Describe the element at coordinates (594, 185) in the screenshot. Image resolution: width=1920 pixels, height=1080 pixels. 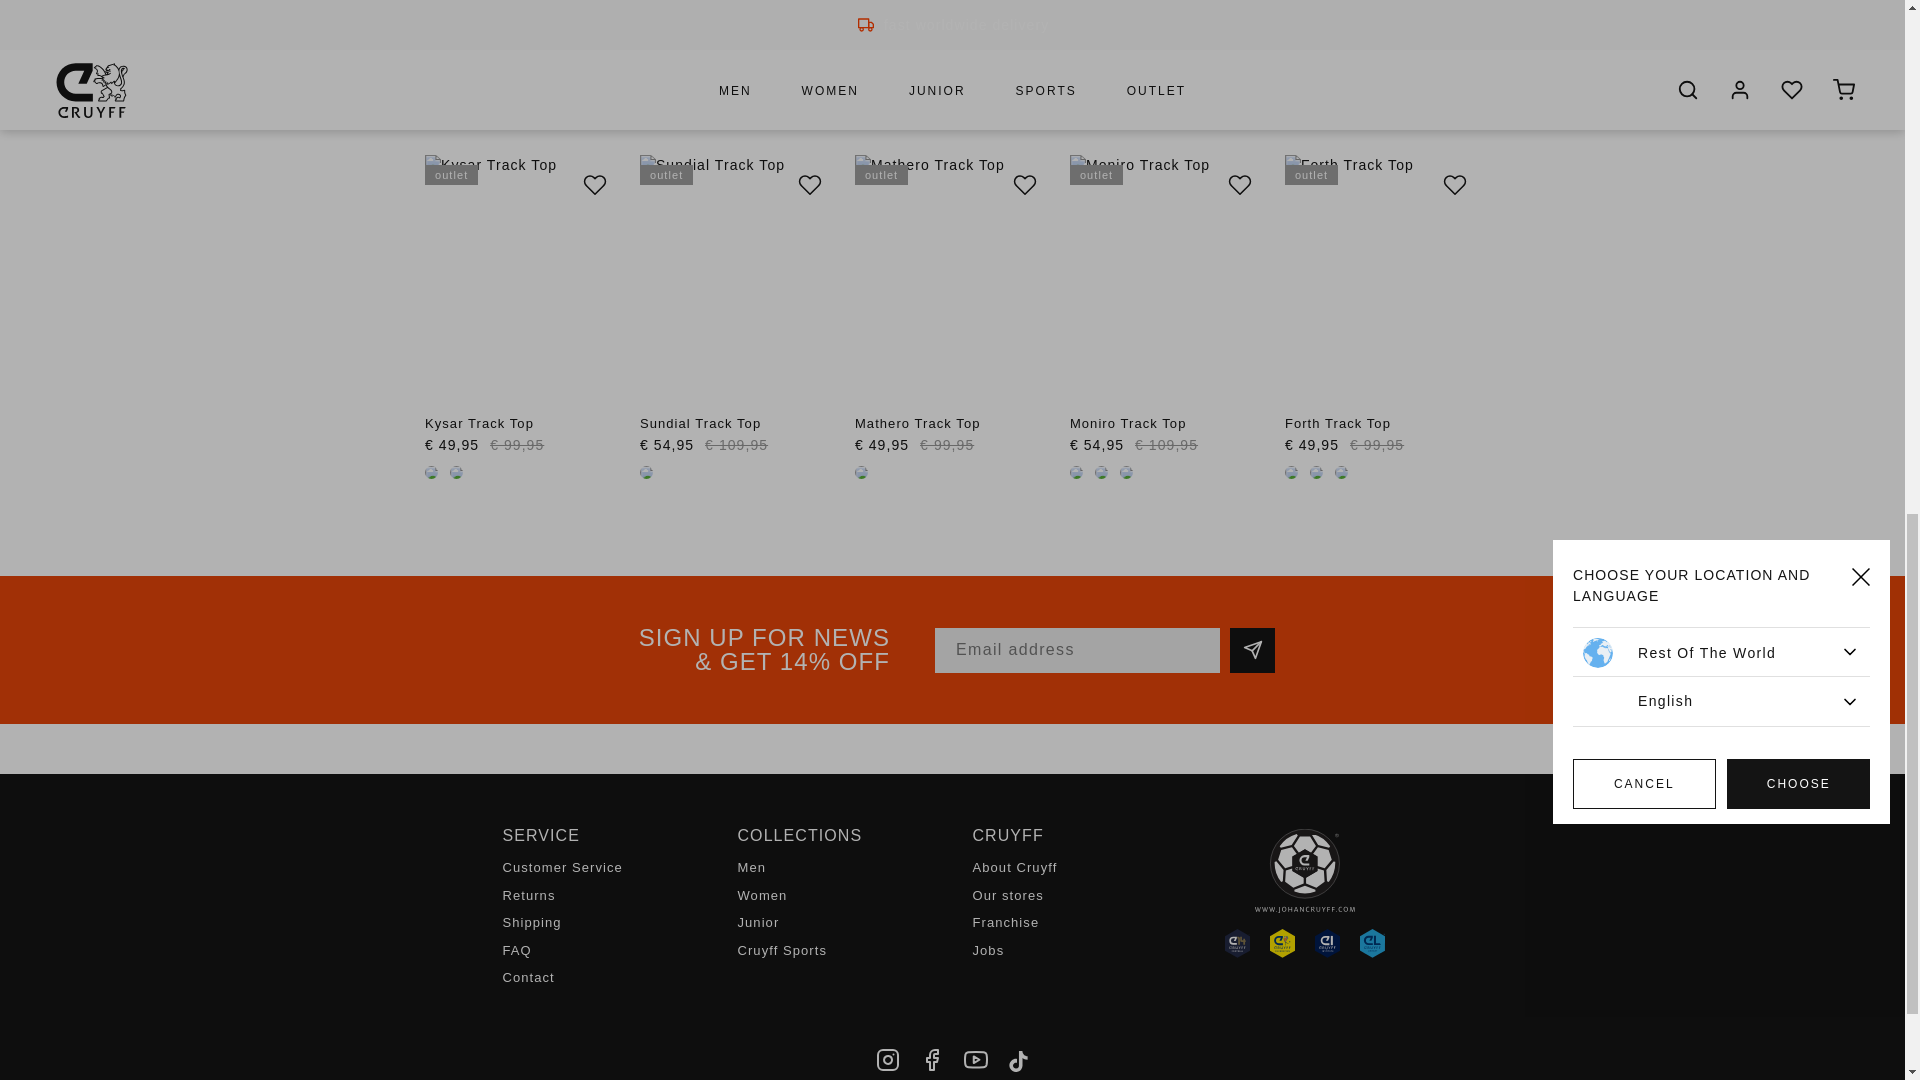
I see `Wishlist` at that location.